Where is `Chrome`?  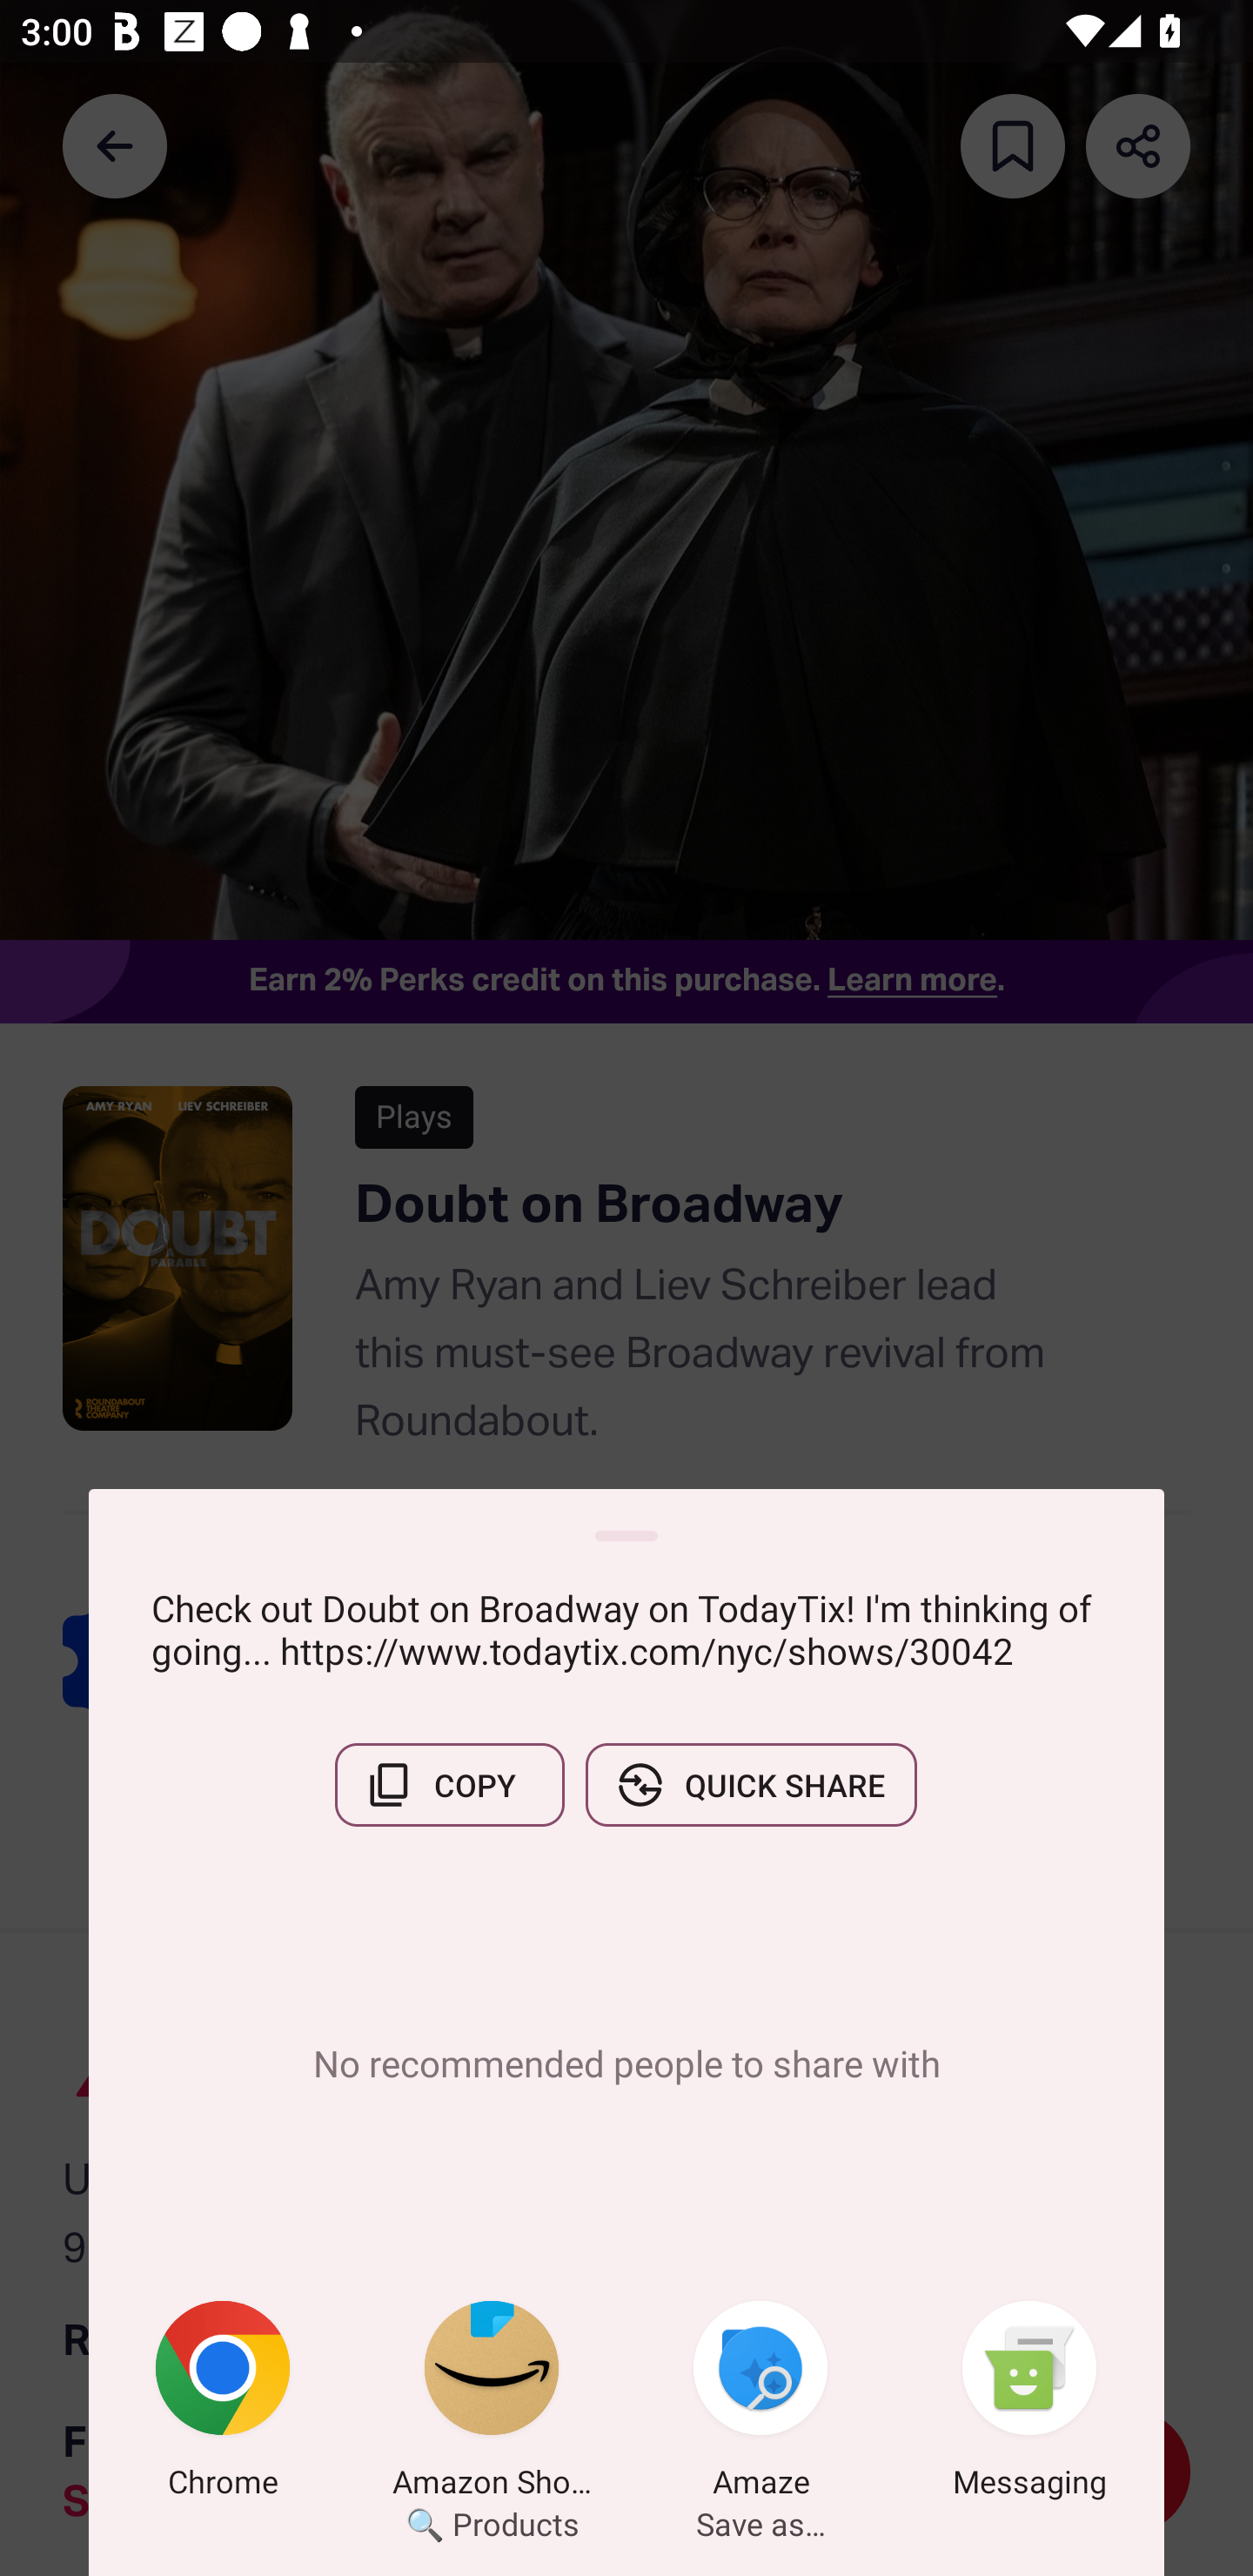 Chrome is located at coordinates (223, 2405).